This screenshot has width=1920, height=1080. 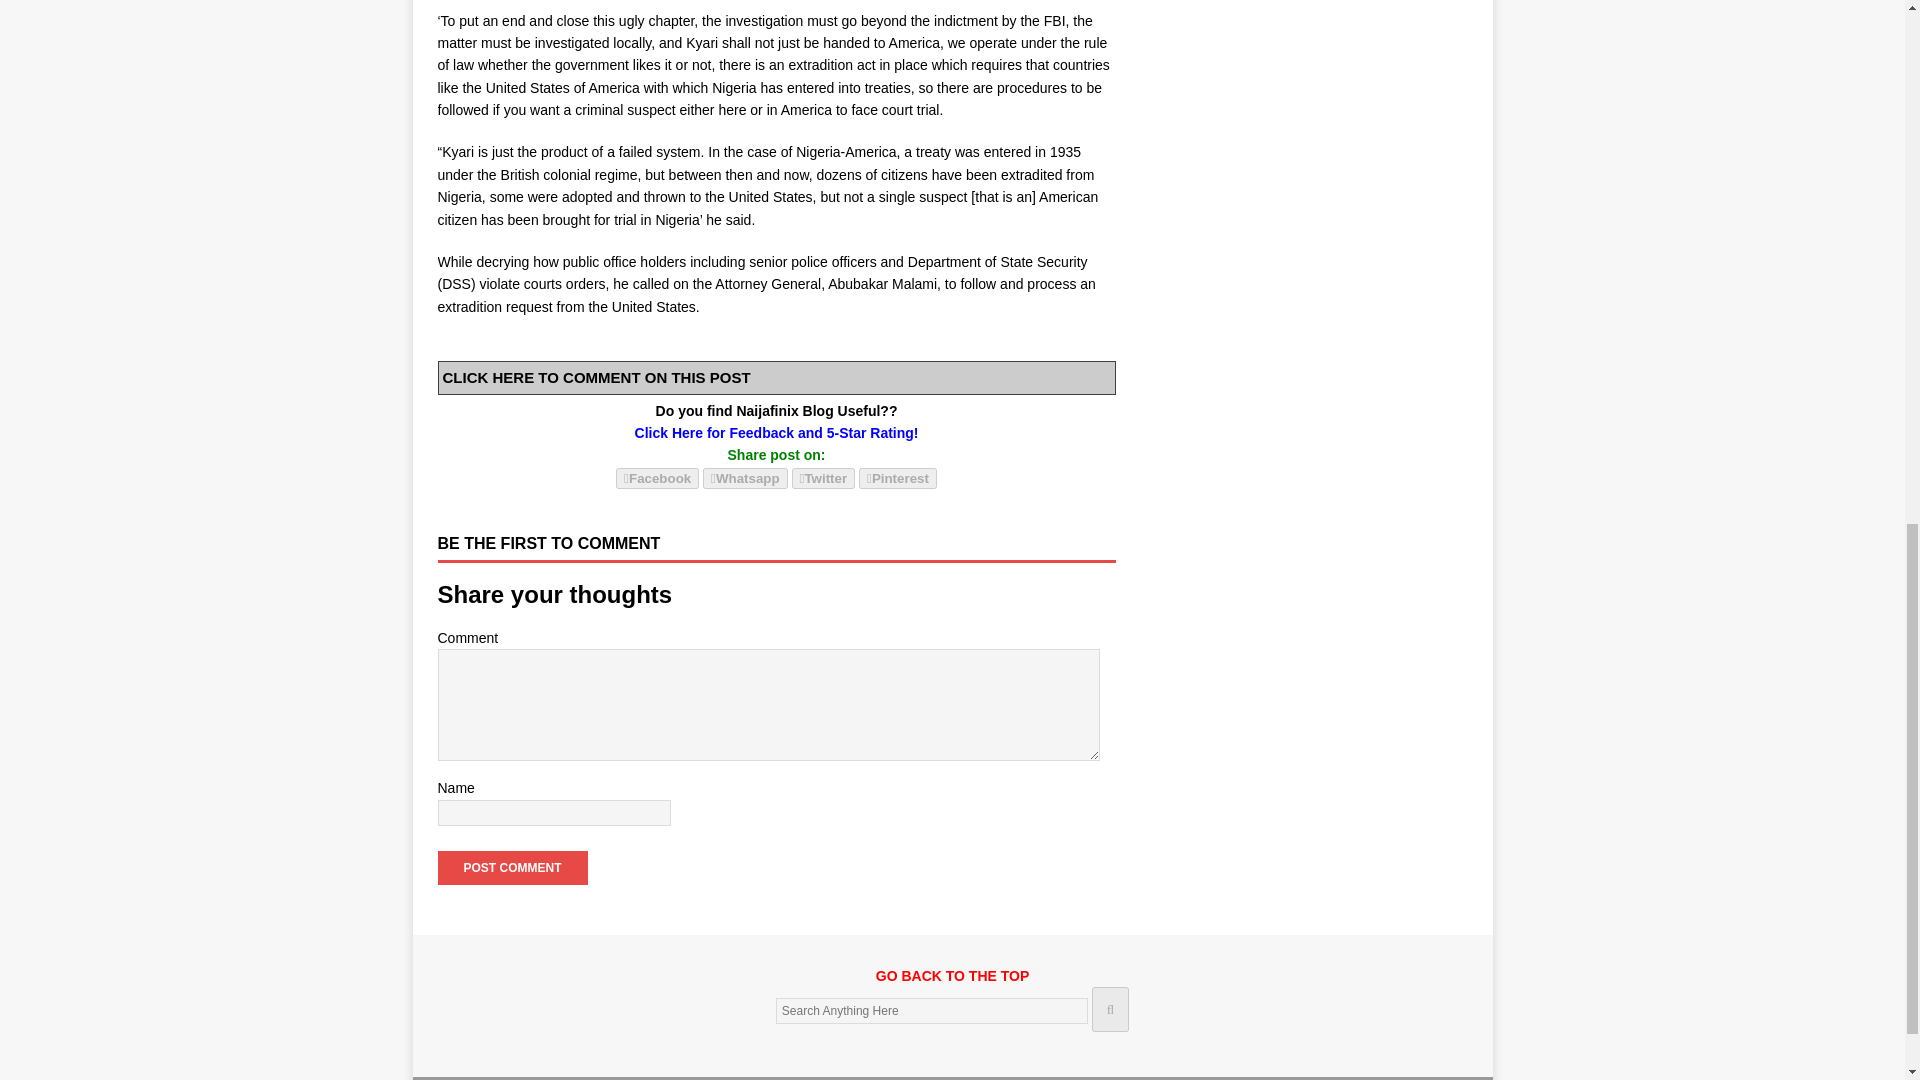 I want to click on Click Here for Feedback and 5-Star Rating!, so click(x=777, y=432).